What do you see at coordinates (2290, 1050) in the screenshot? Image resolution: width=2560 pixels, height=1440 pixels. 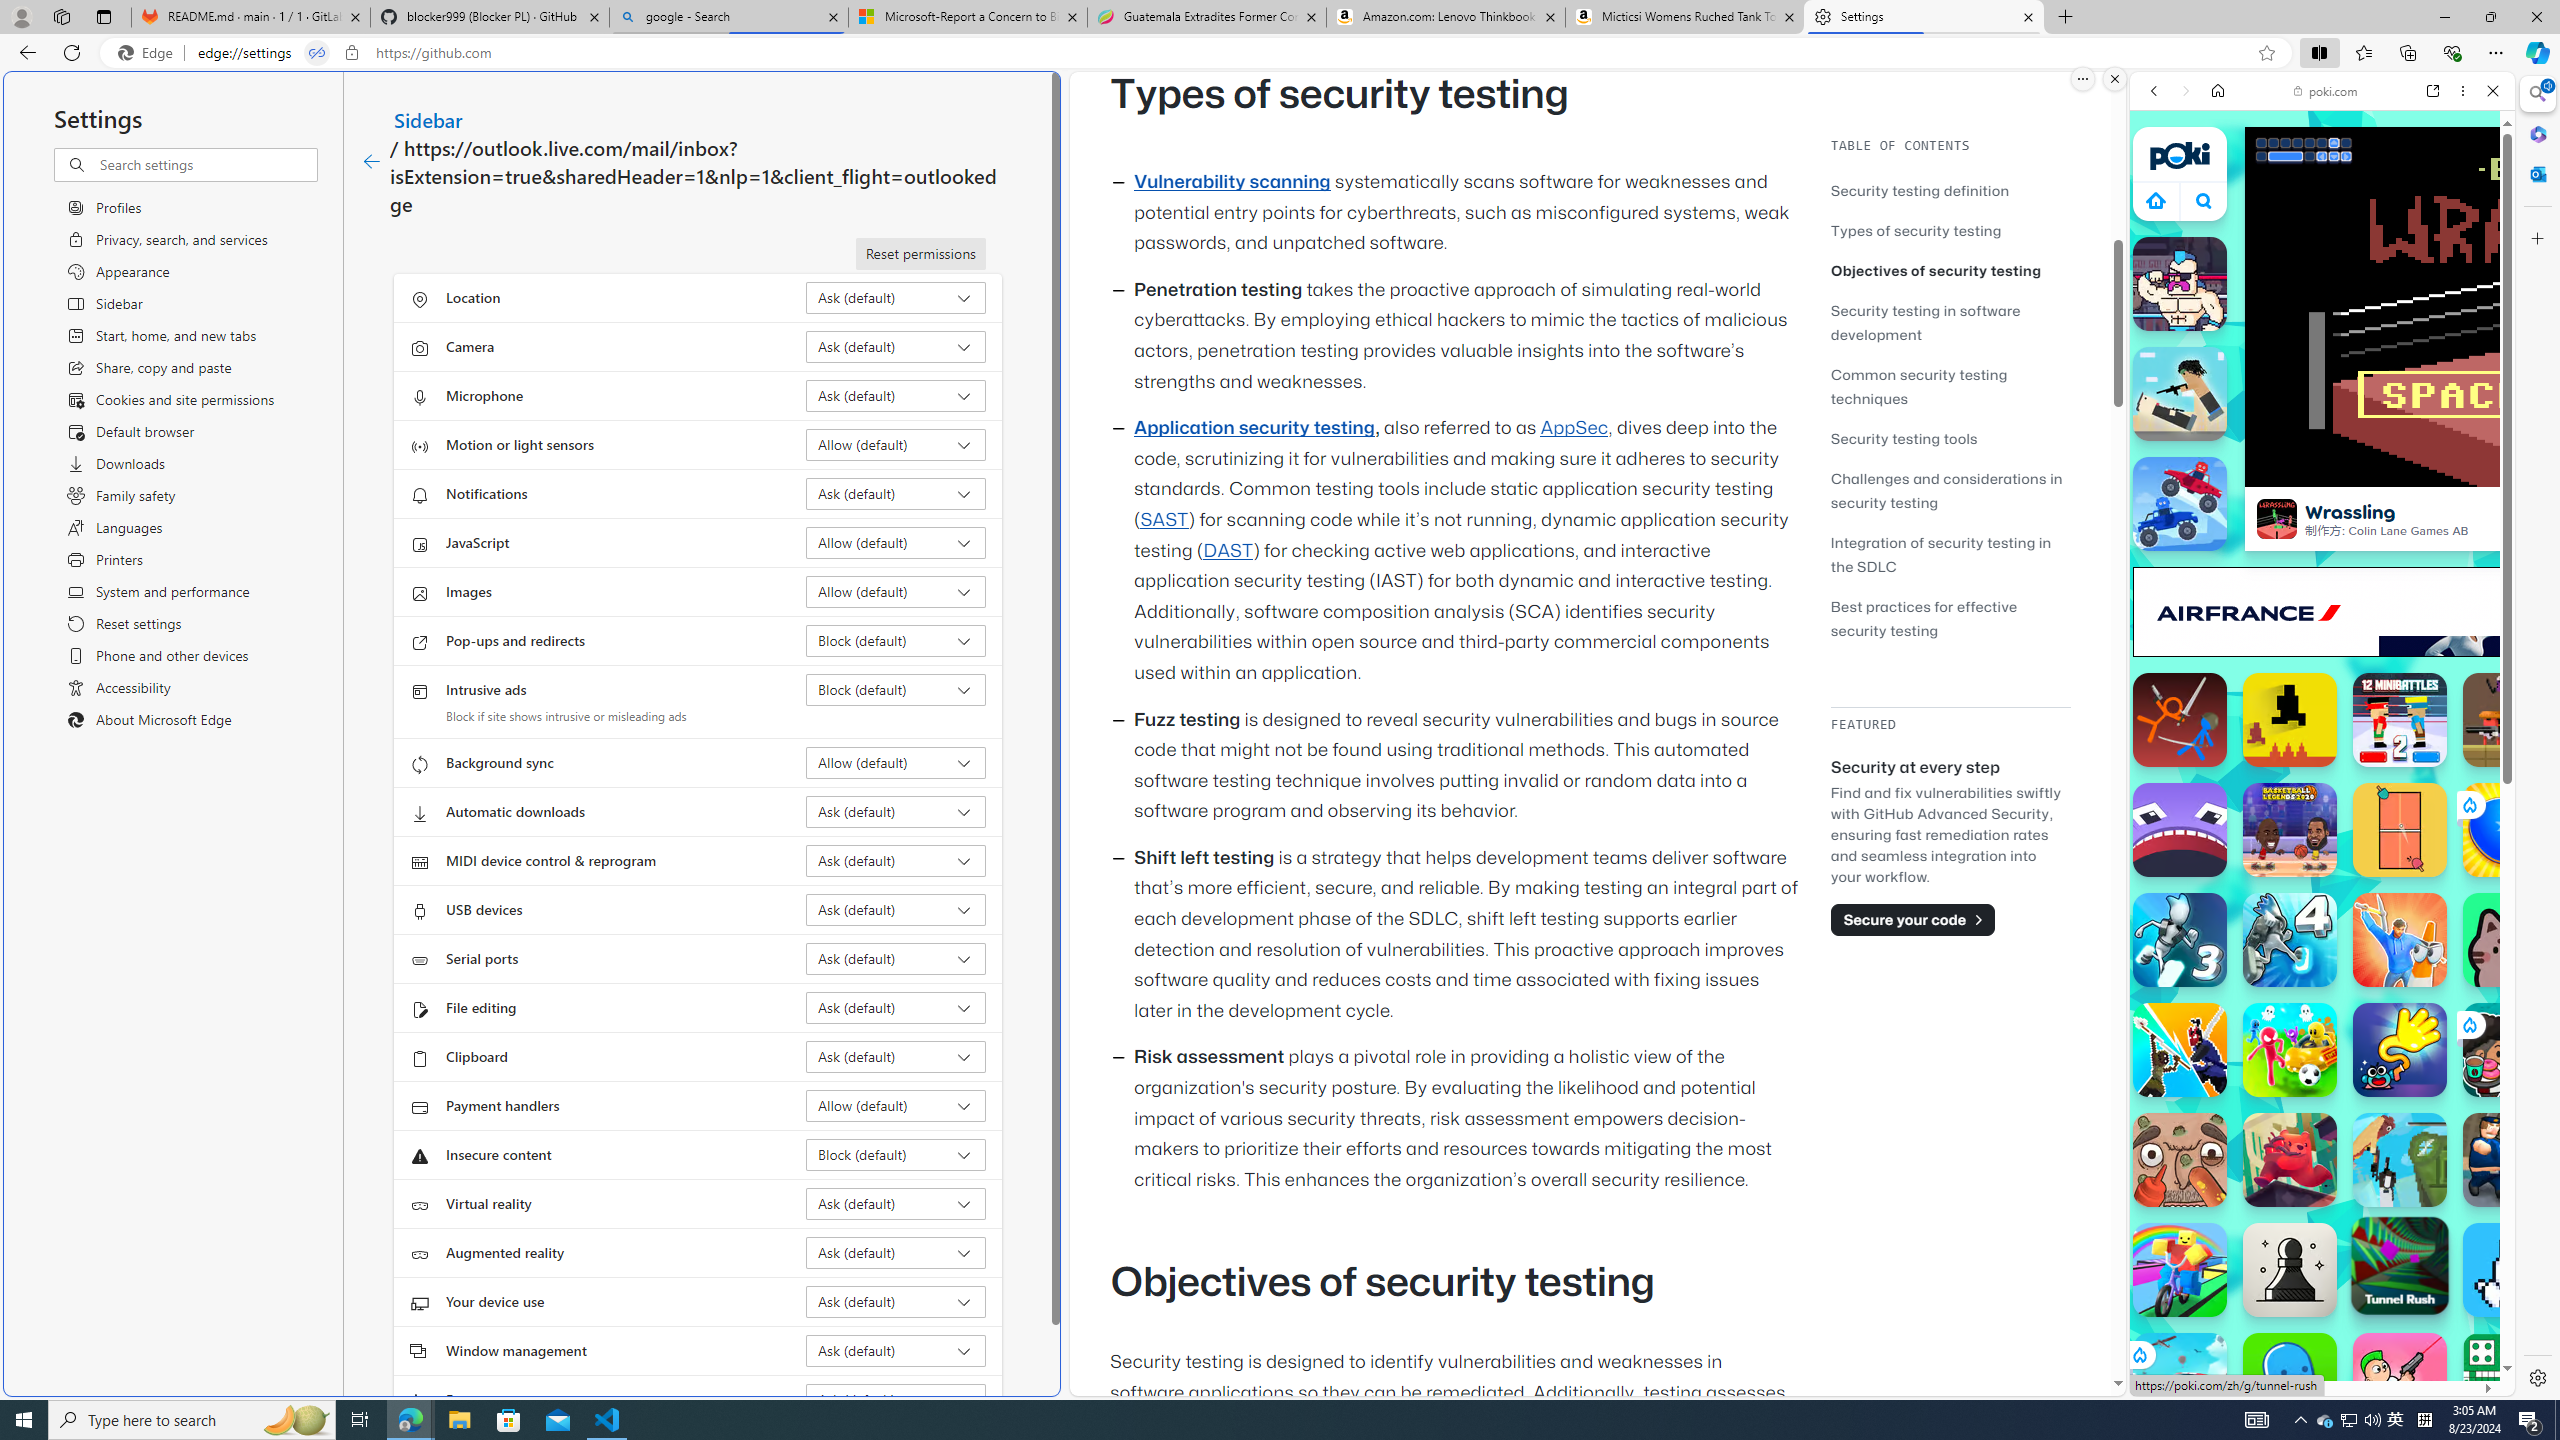 I see `Stickman Crazy Box` at bounding box center [2290, 1050].